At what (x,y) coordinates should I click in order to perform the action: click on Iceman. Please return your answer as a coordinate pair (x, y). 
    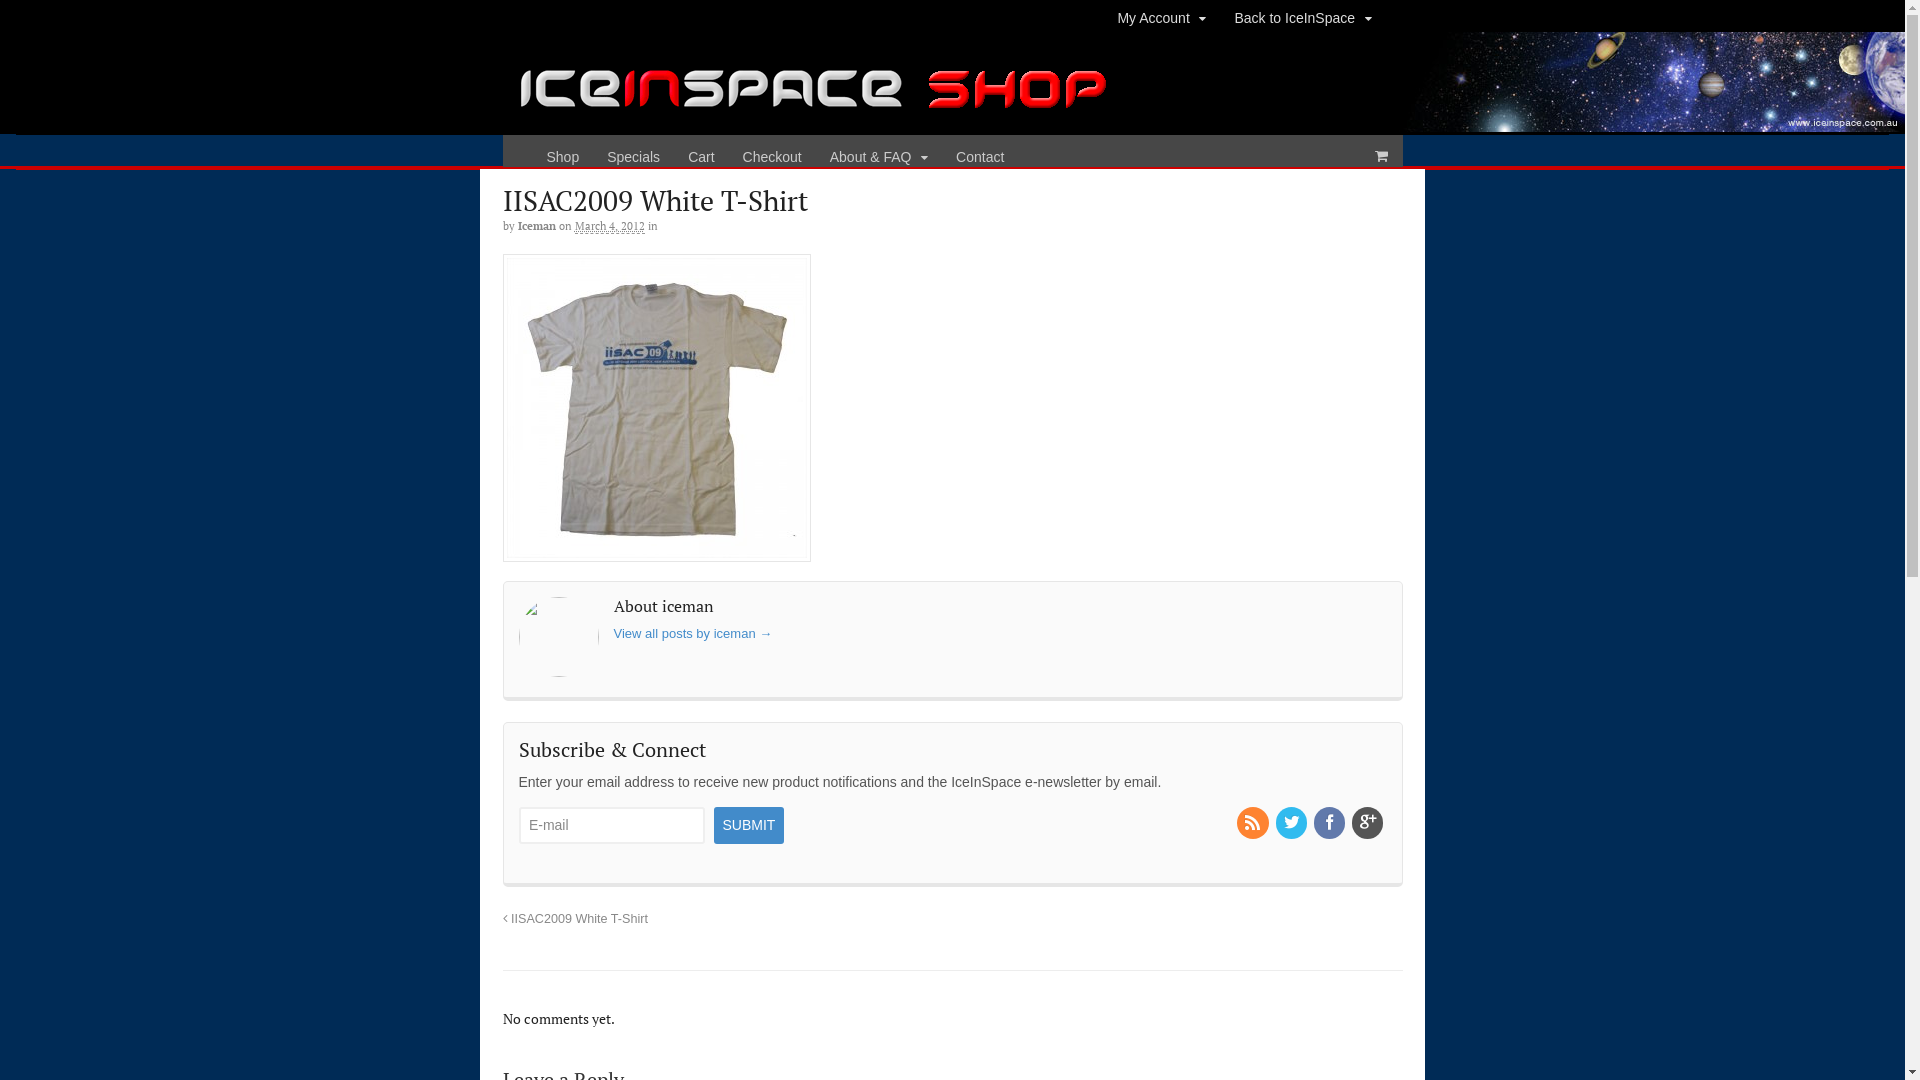
    Looking at the image, I should click on (537, 226).